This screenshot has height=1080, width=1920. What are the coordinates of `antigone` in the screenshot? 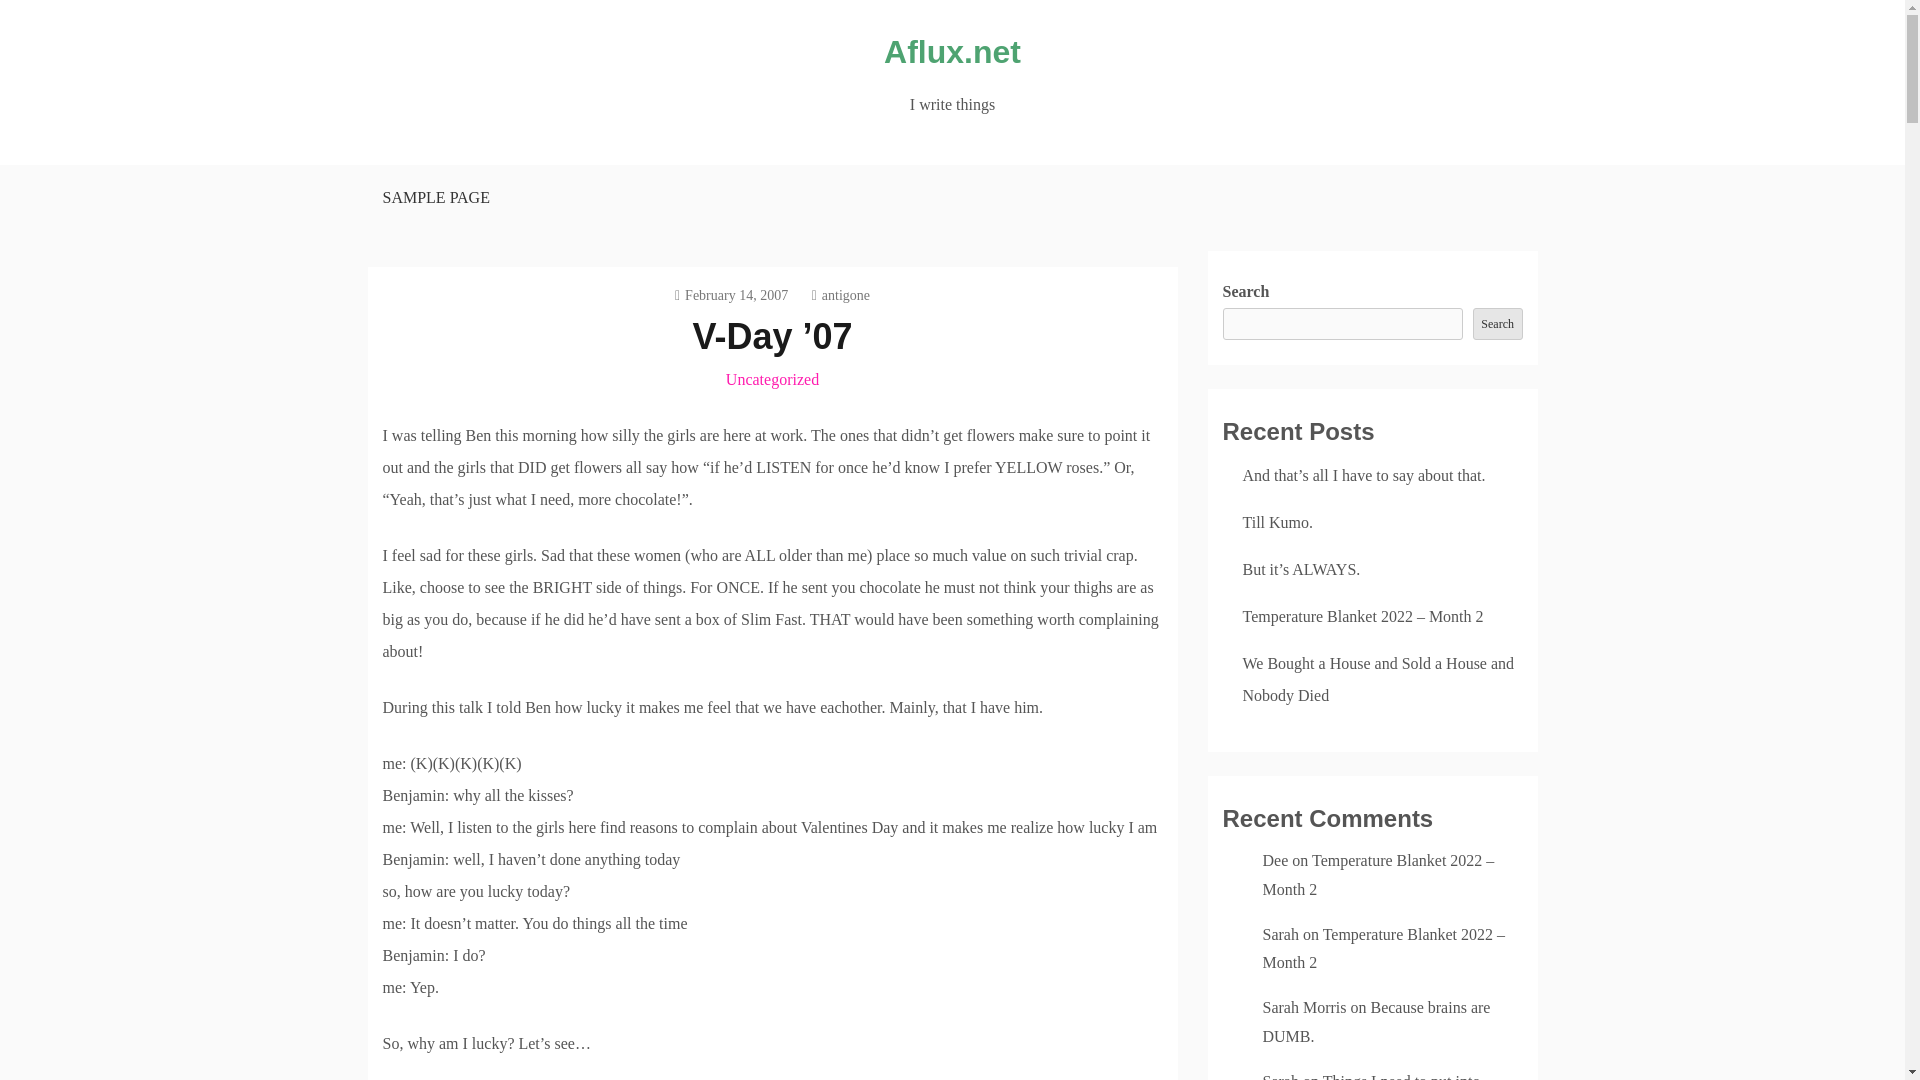 It's located at (840, 296).